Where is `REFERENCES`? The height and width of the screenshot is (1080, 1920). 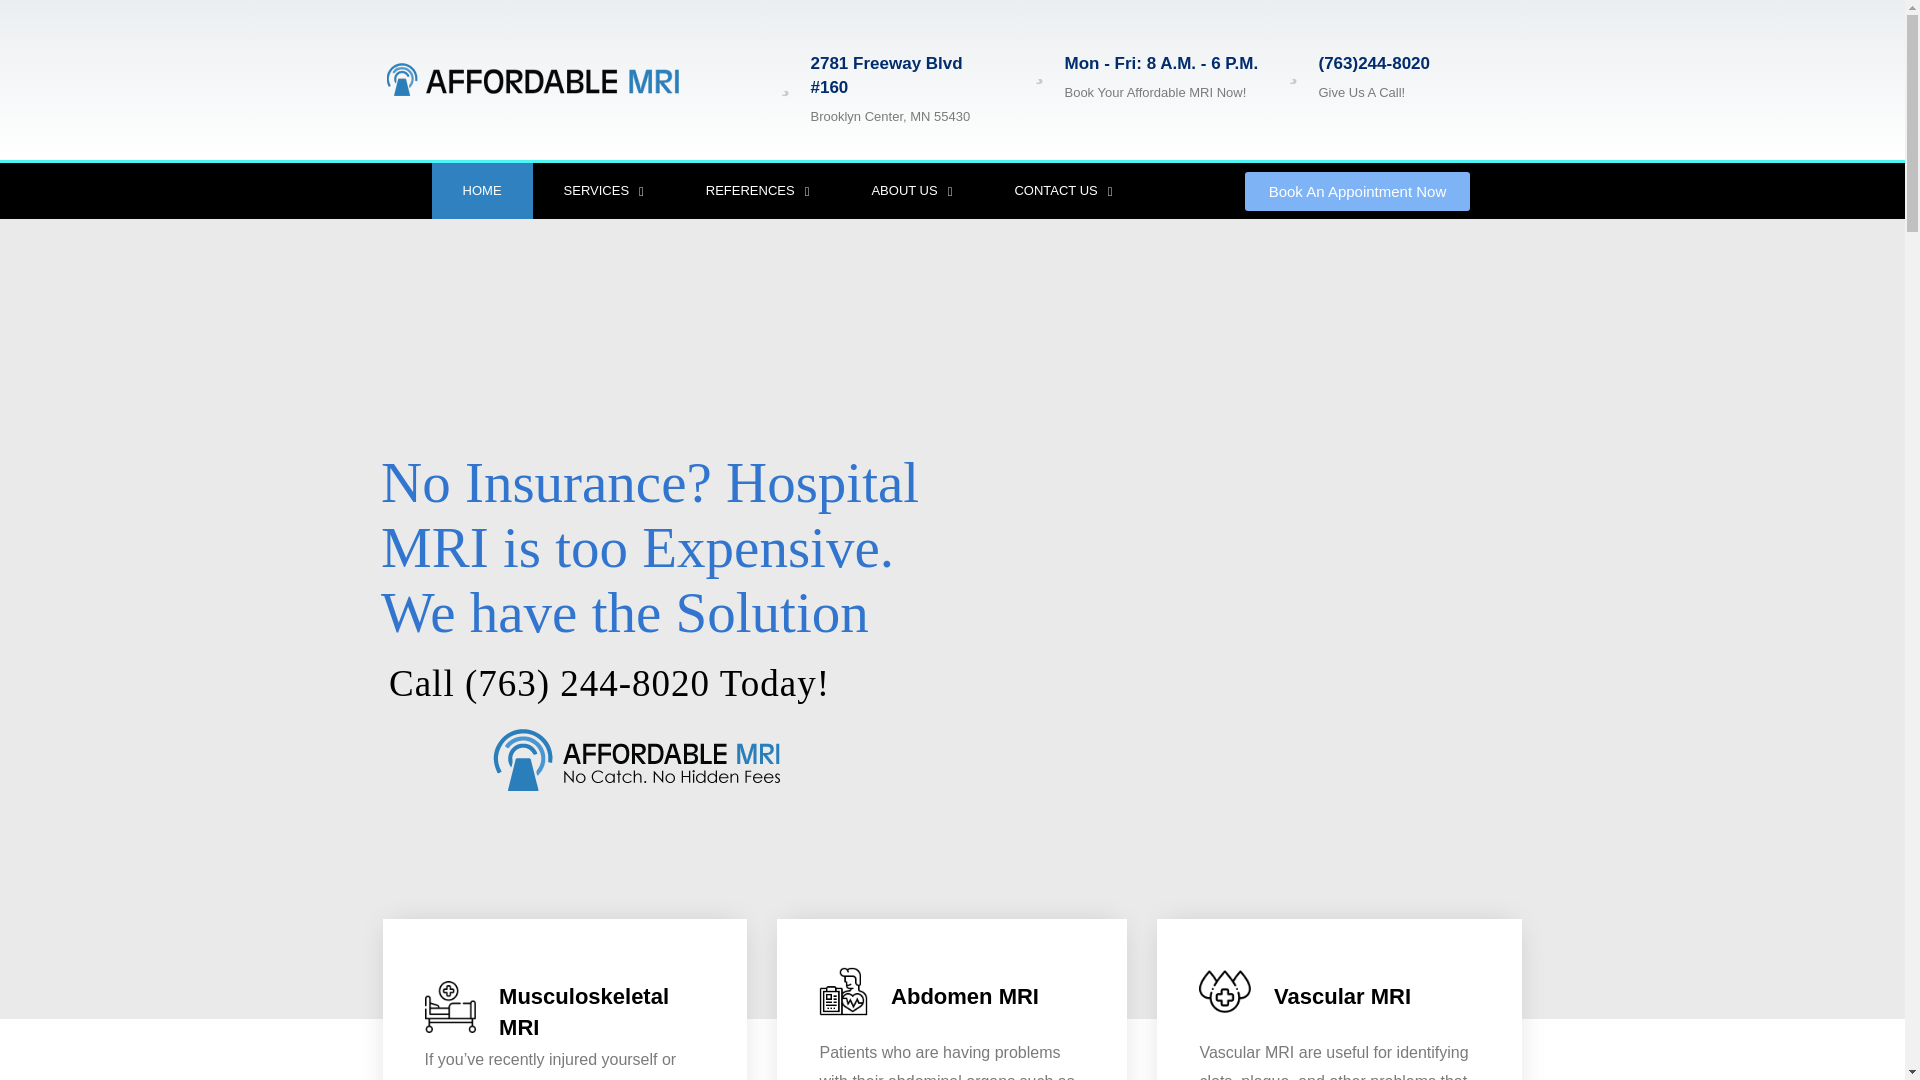 REFERENCES is located at coordinates (758, 191).